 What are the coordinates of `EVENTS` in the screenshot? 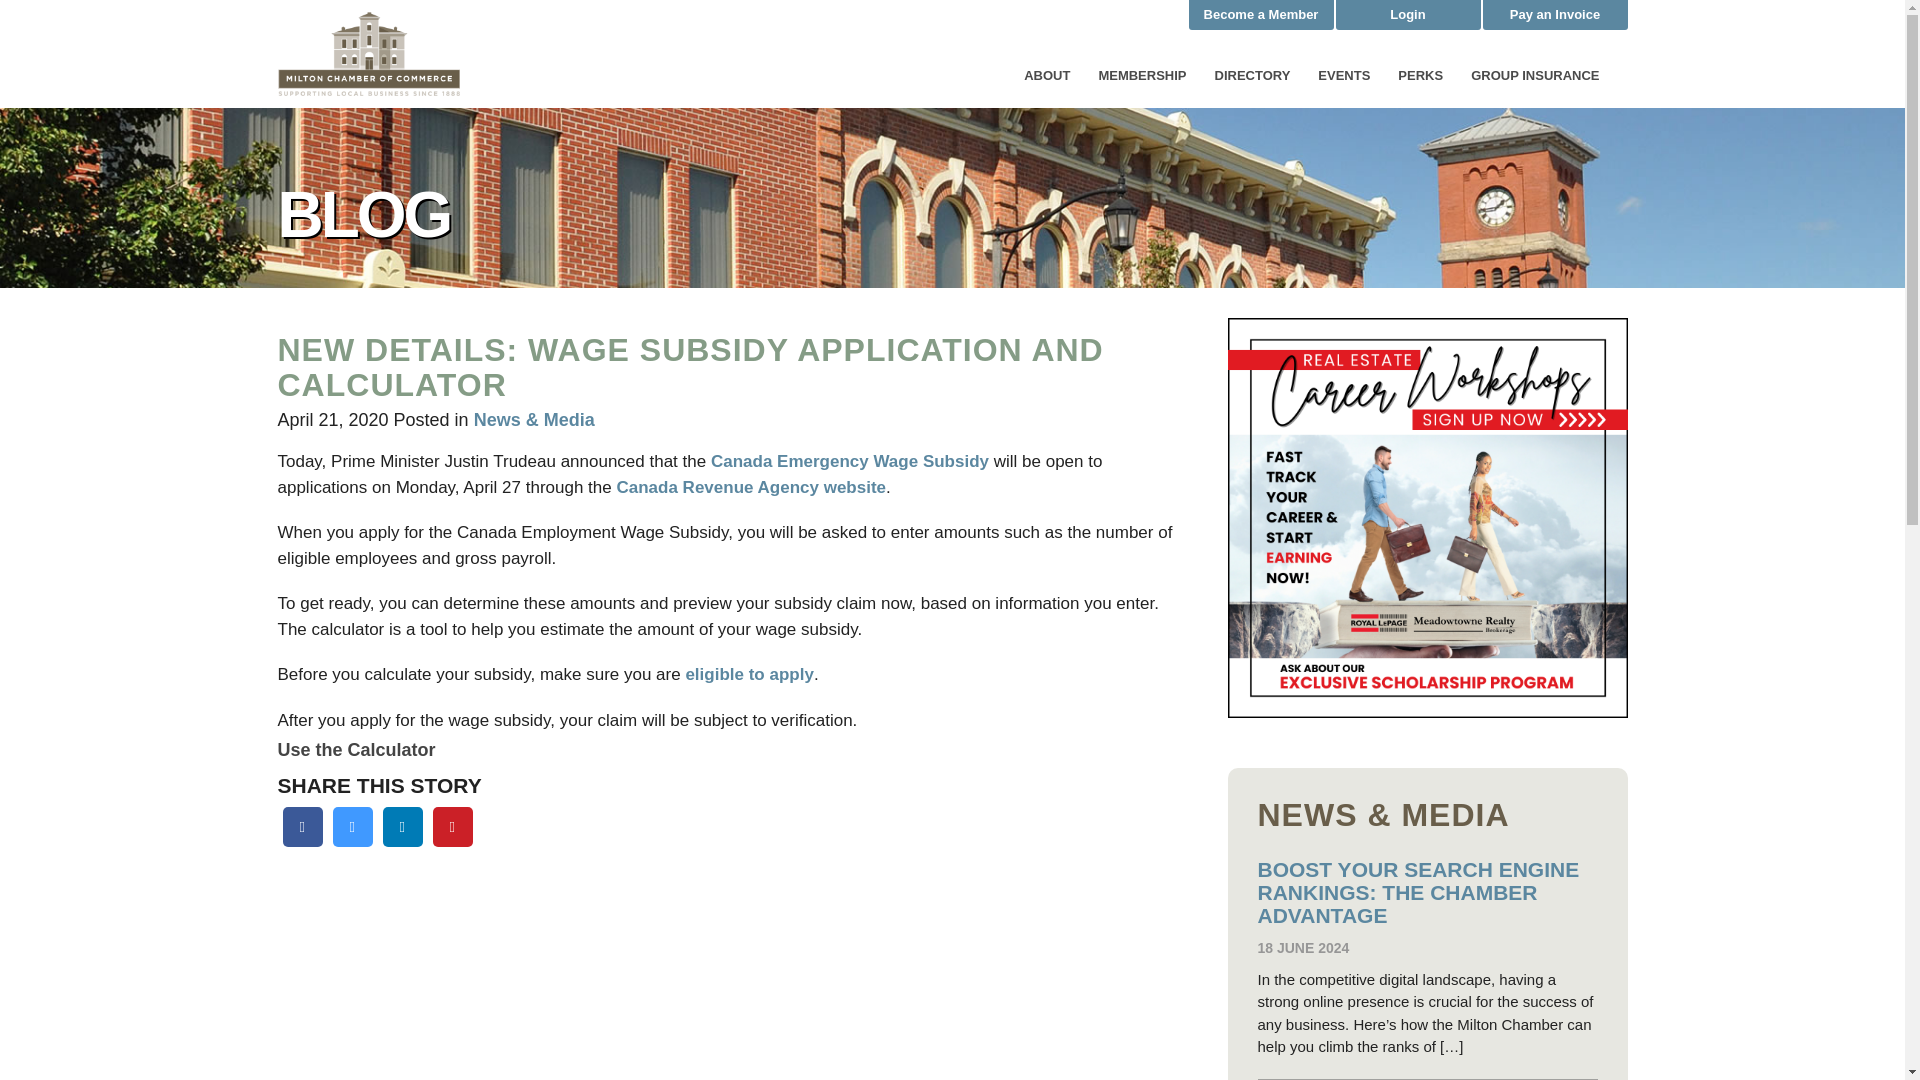 It's located at (1344, 76).